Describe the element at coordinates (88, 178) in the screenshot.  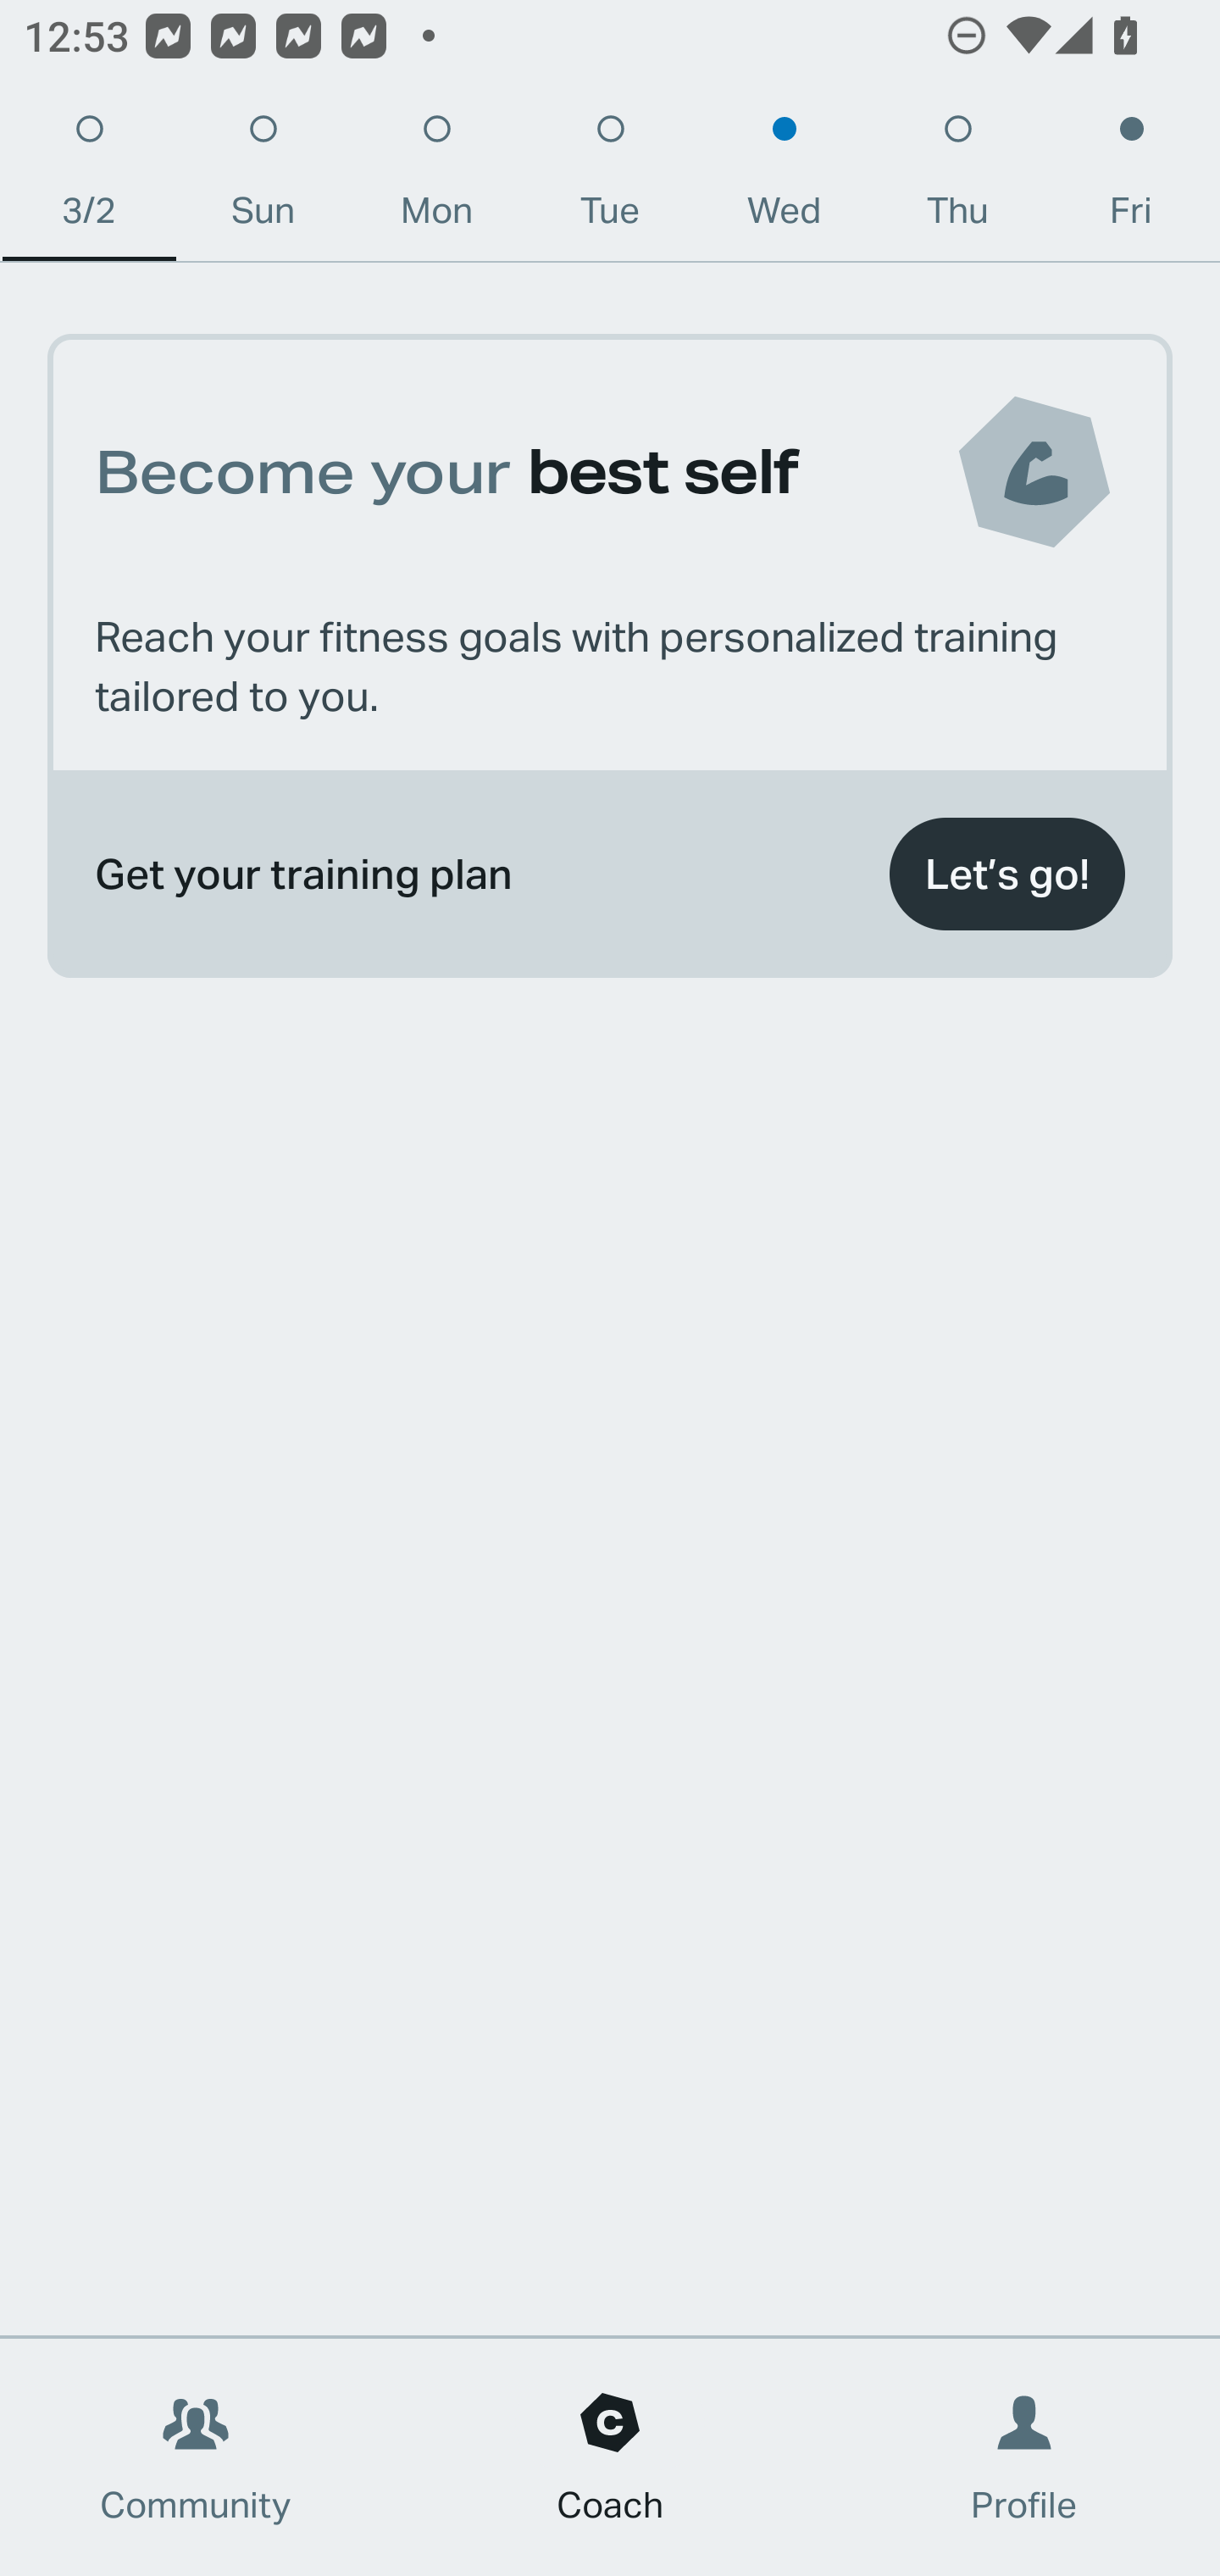
I see `3/2` at that location.